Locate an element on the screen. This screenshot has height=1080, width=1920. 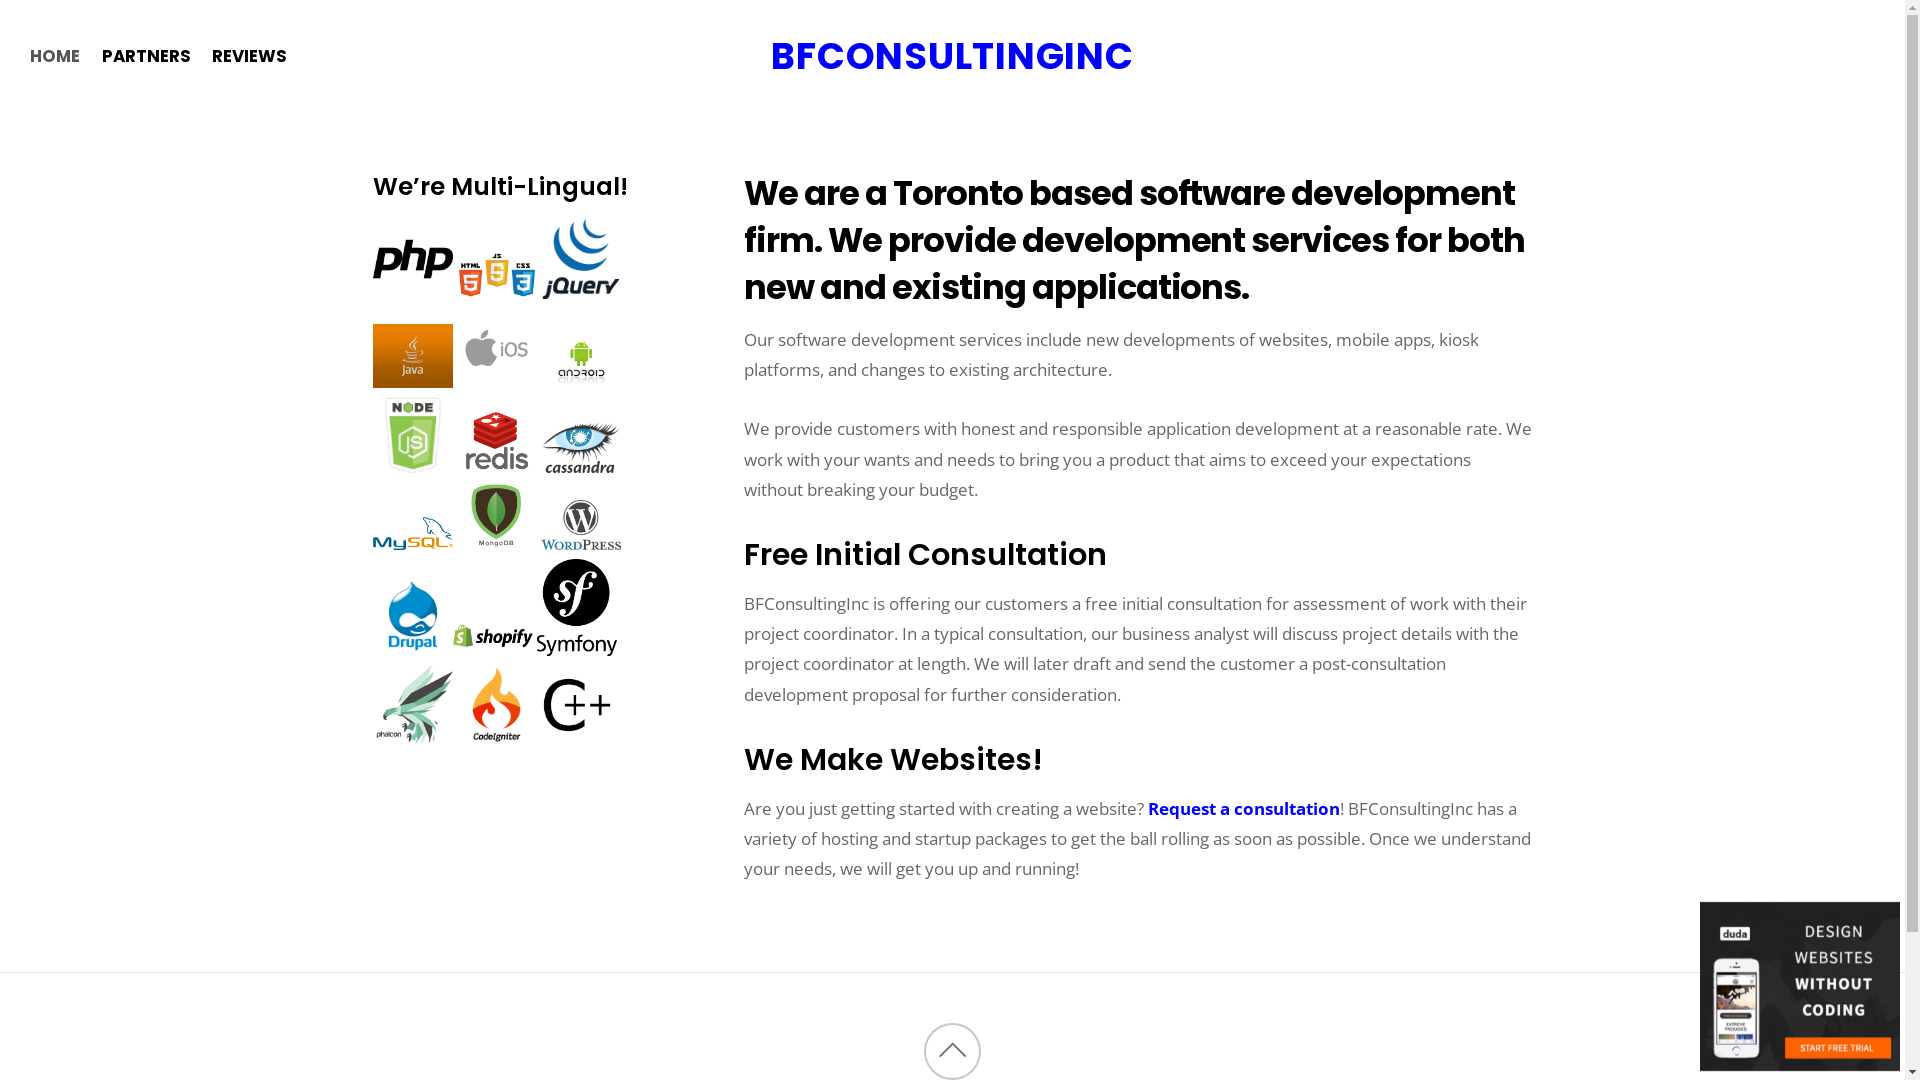
REVIEWS is located at coordinates (244, 73).